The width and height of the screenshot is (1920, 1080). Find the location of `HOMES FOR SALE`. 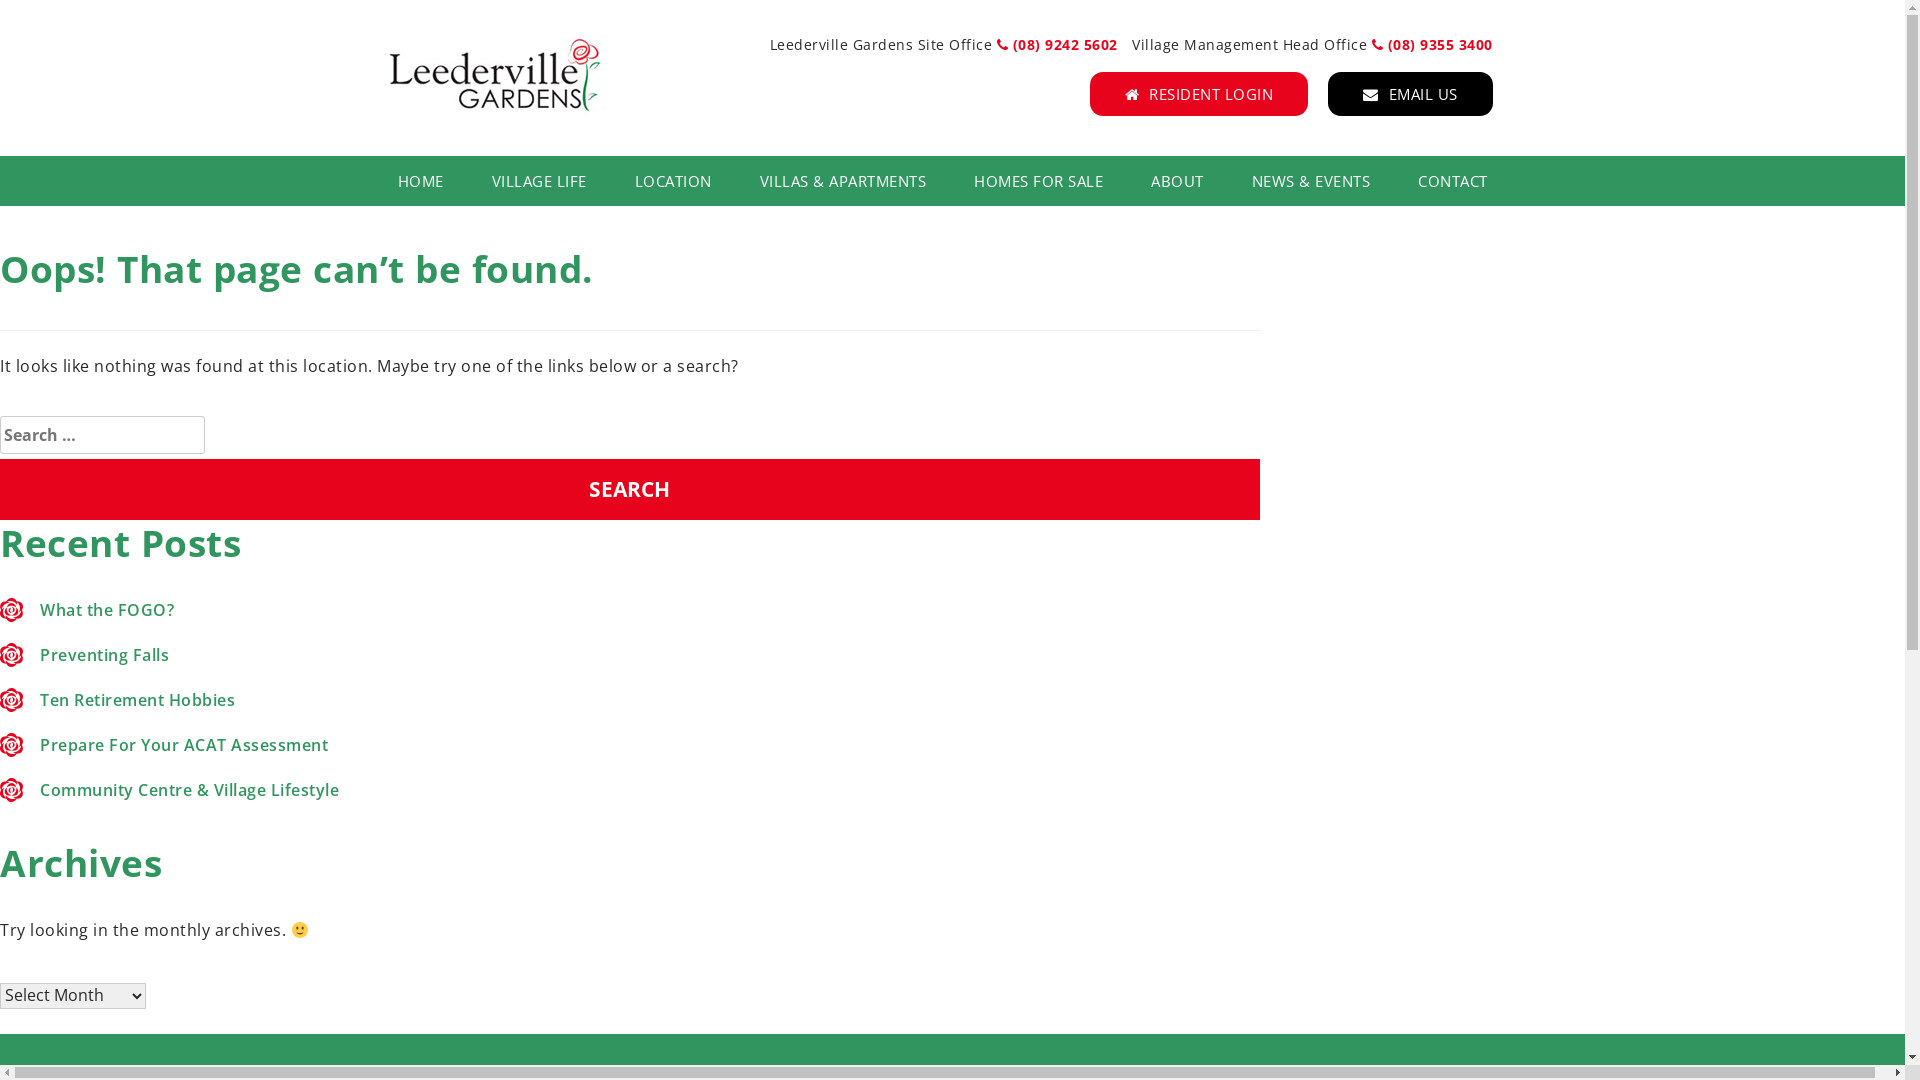

HOMES FOR SALE is located at coordinates (1038, 180).